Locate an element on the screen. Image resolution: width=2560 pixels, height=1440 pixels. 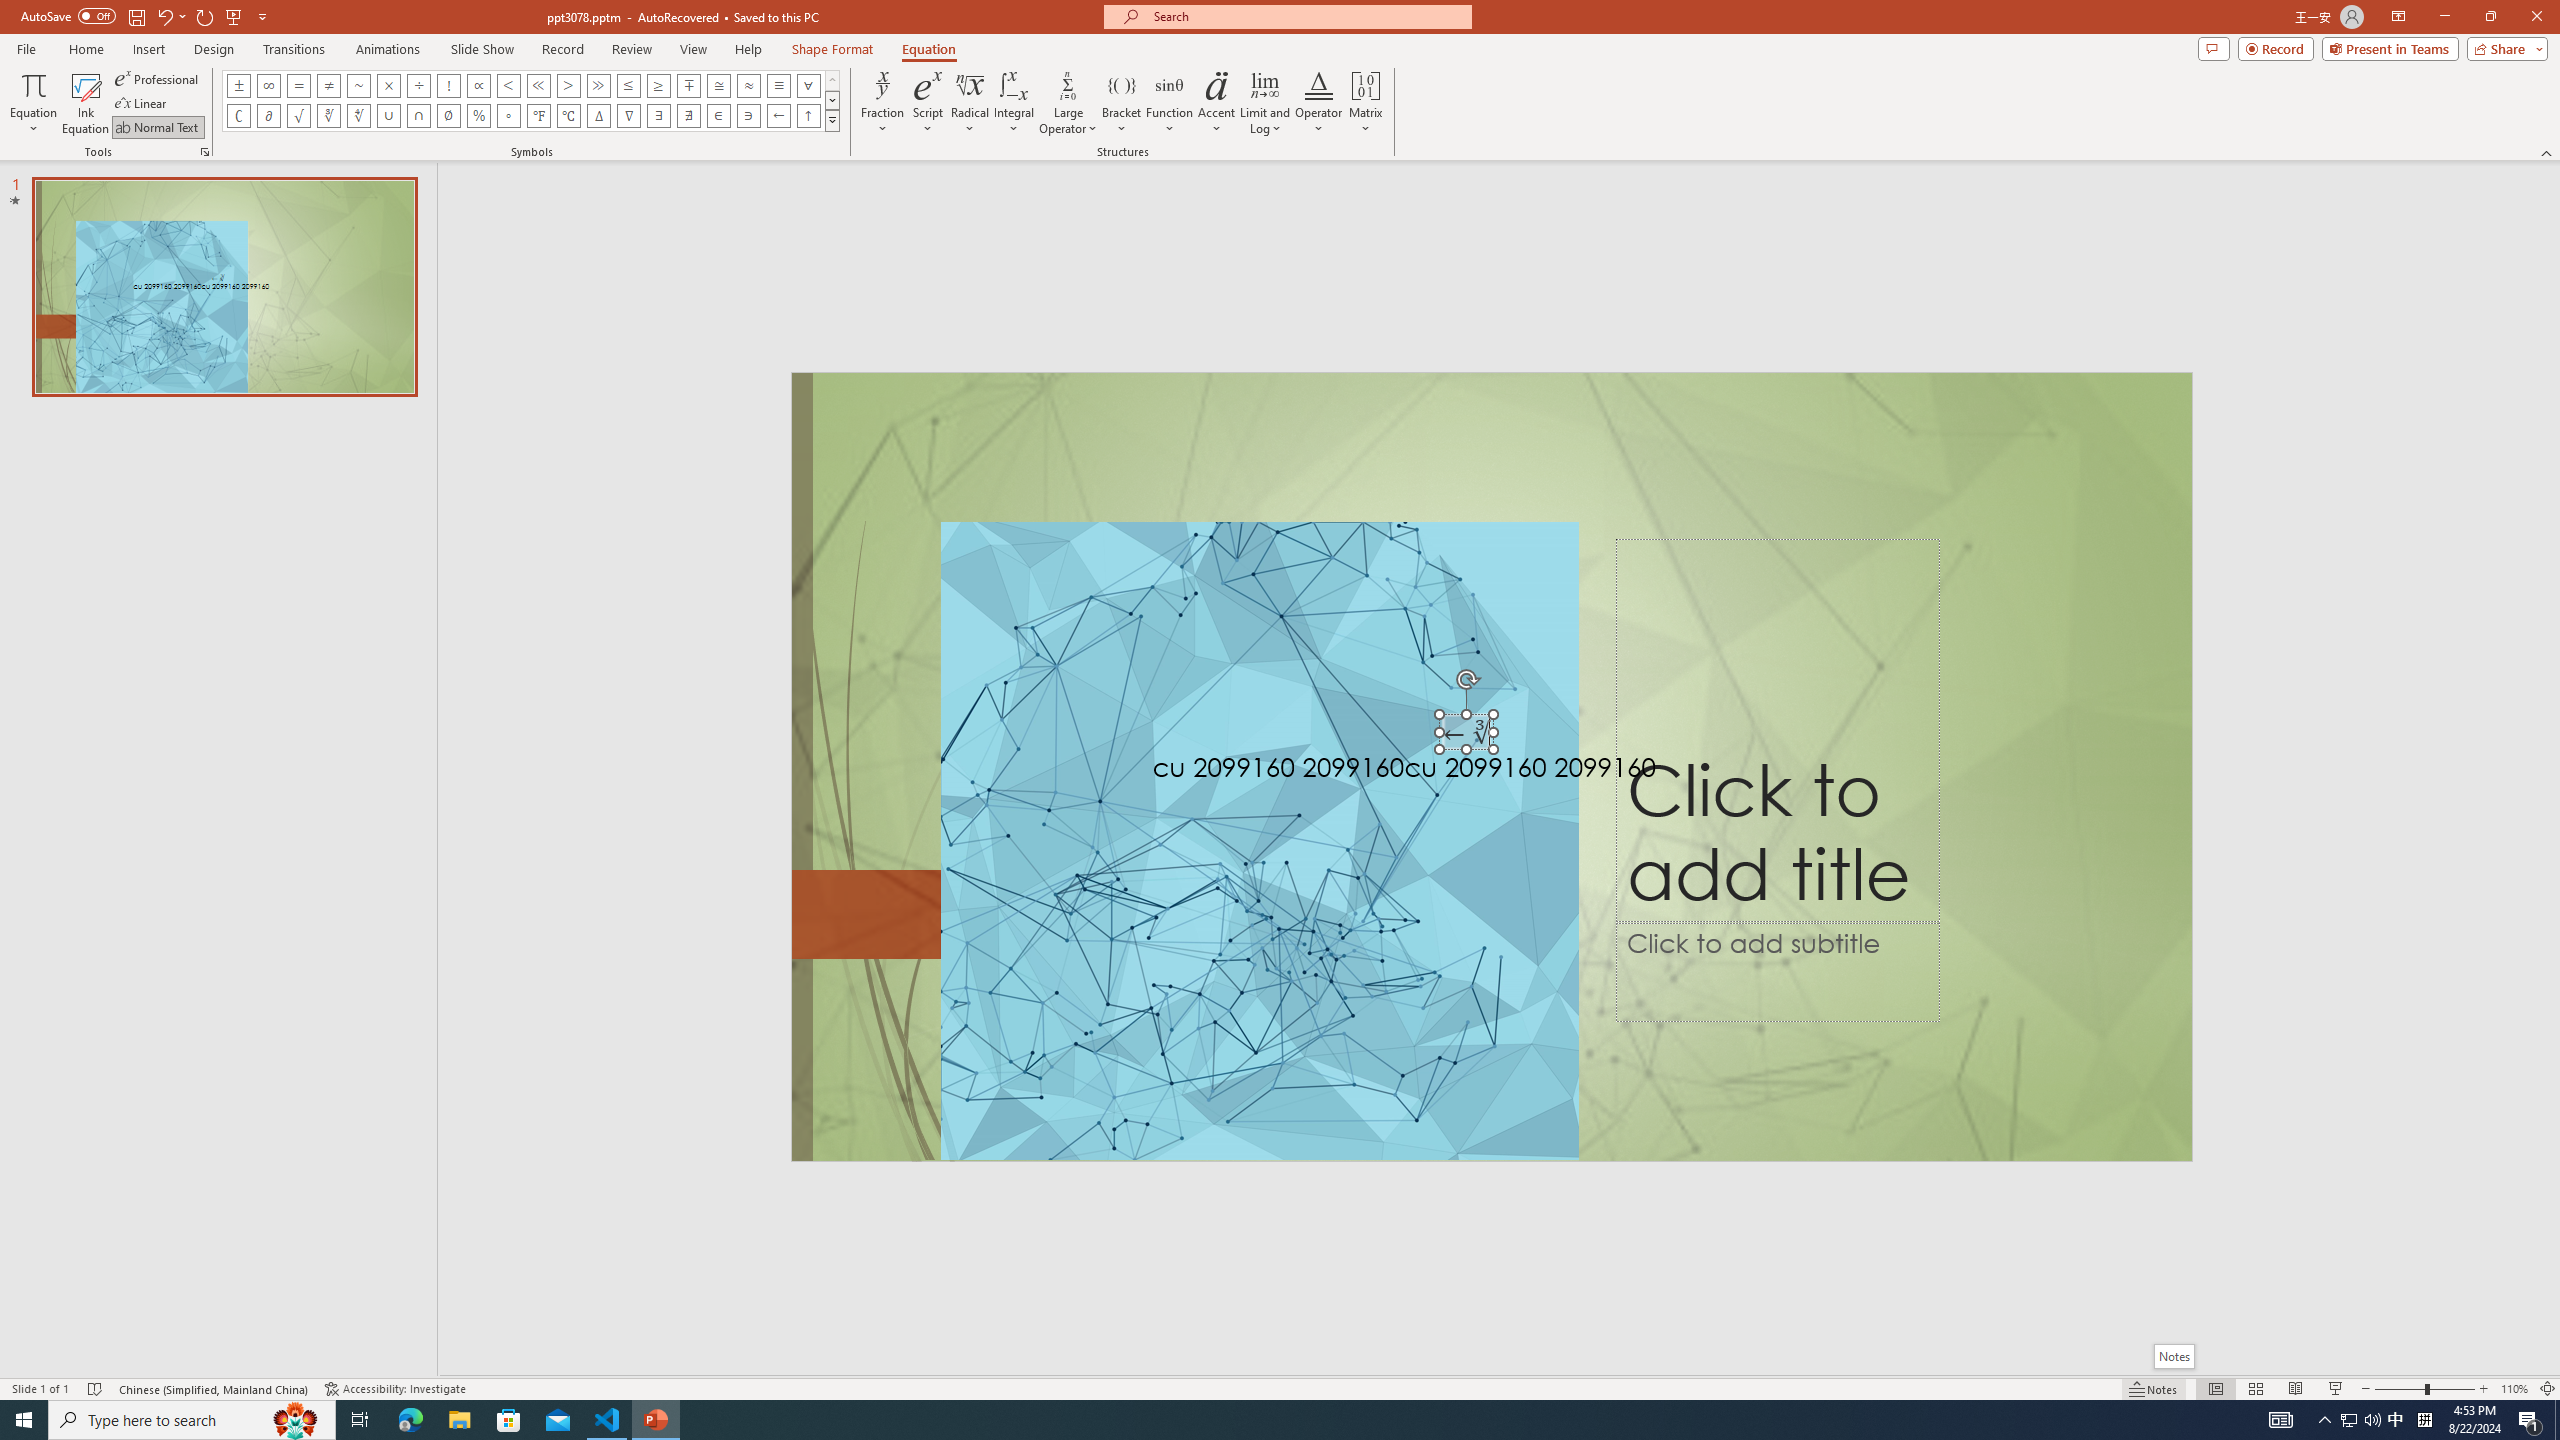
Equation Symbol Approximately is located at coordinates (358, 85).